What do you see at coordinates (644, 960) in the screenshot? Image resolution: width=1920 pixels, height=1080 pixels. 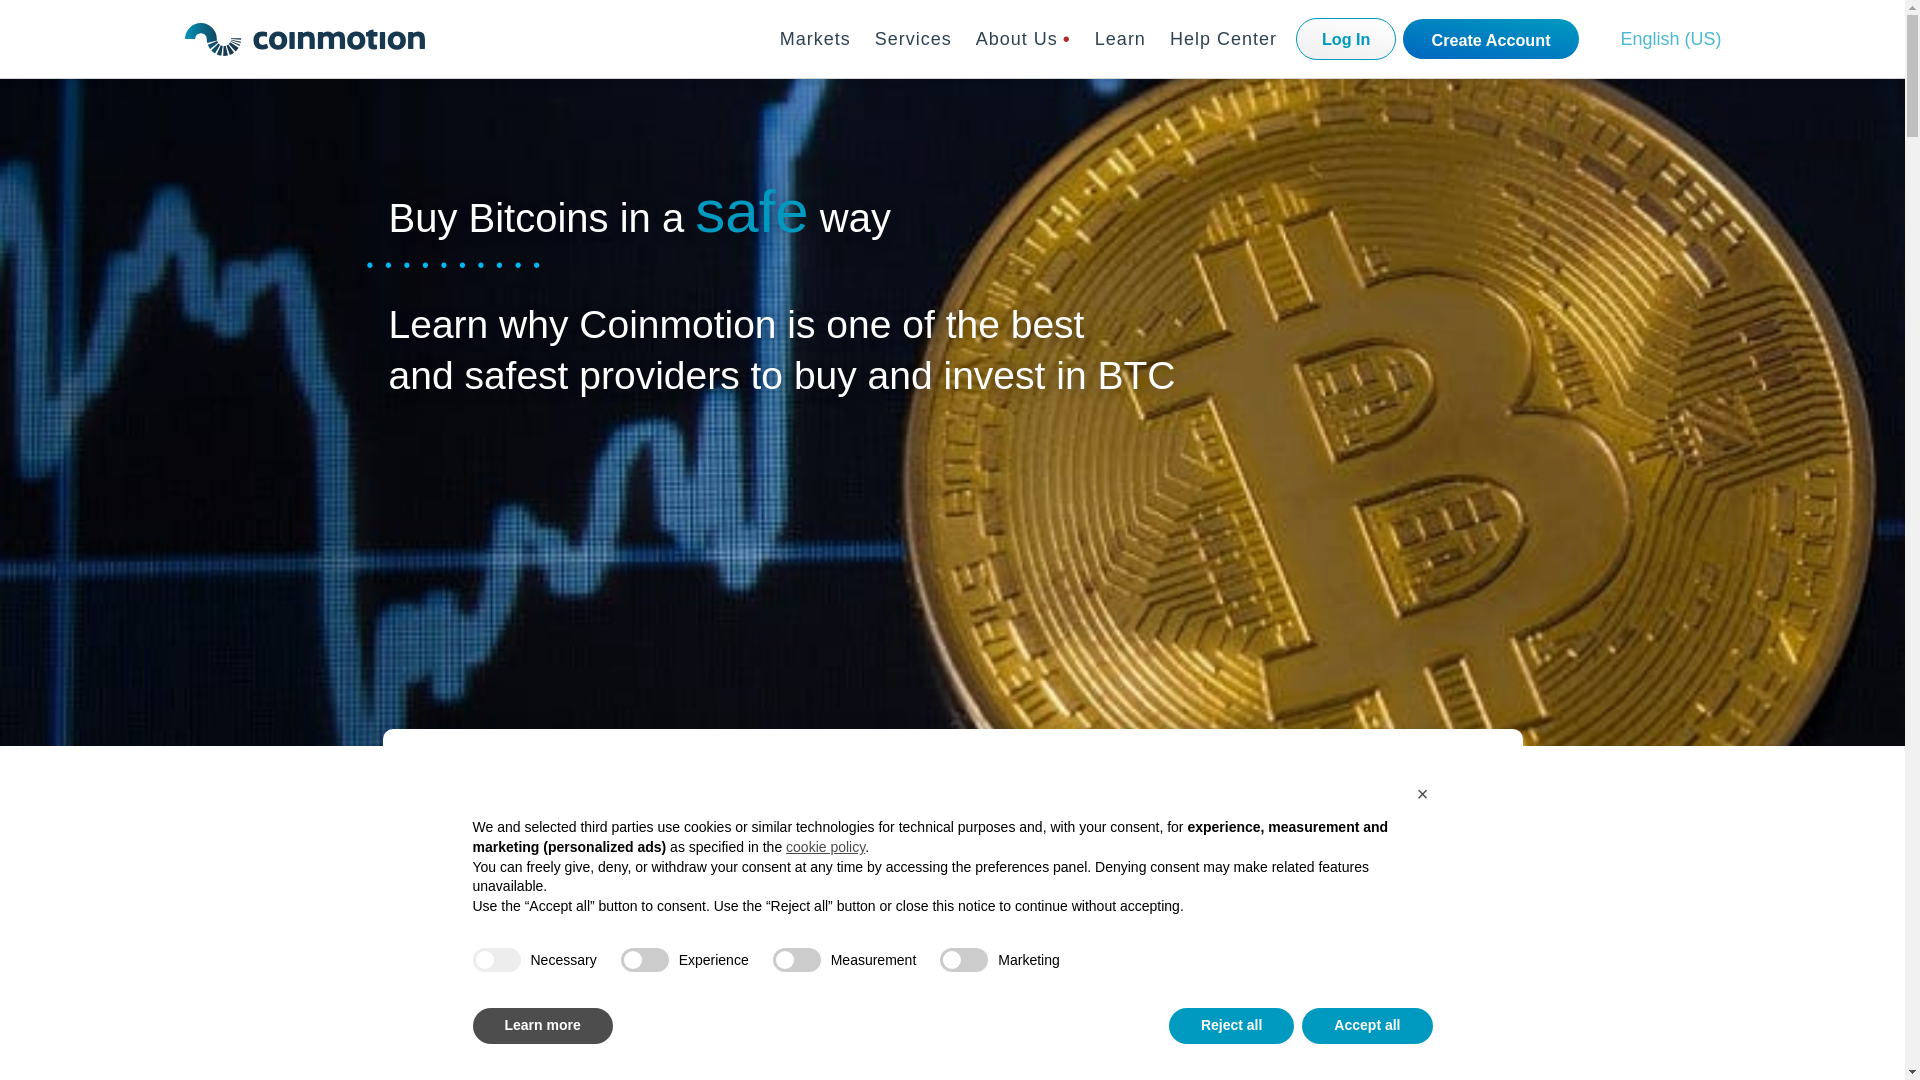 I see `false` at bounding box center [644, 960].